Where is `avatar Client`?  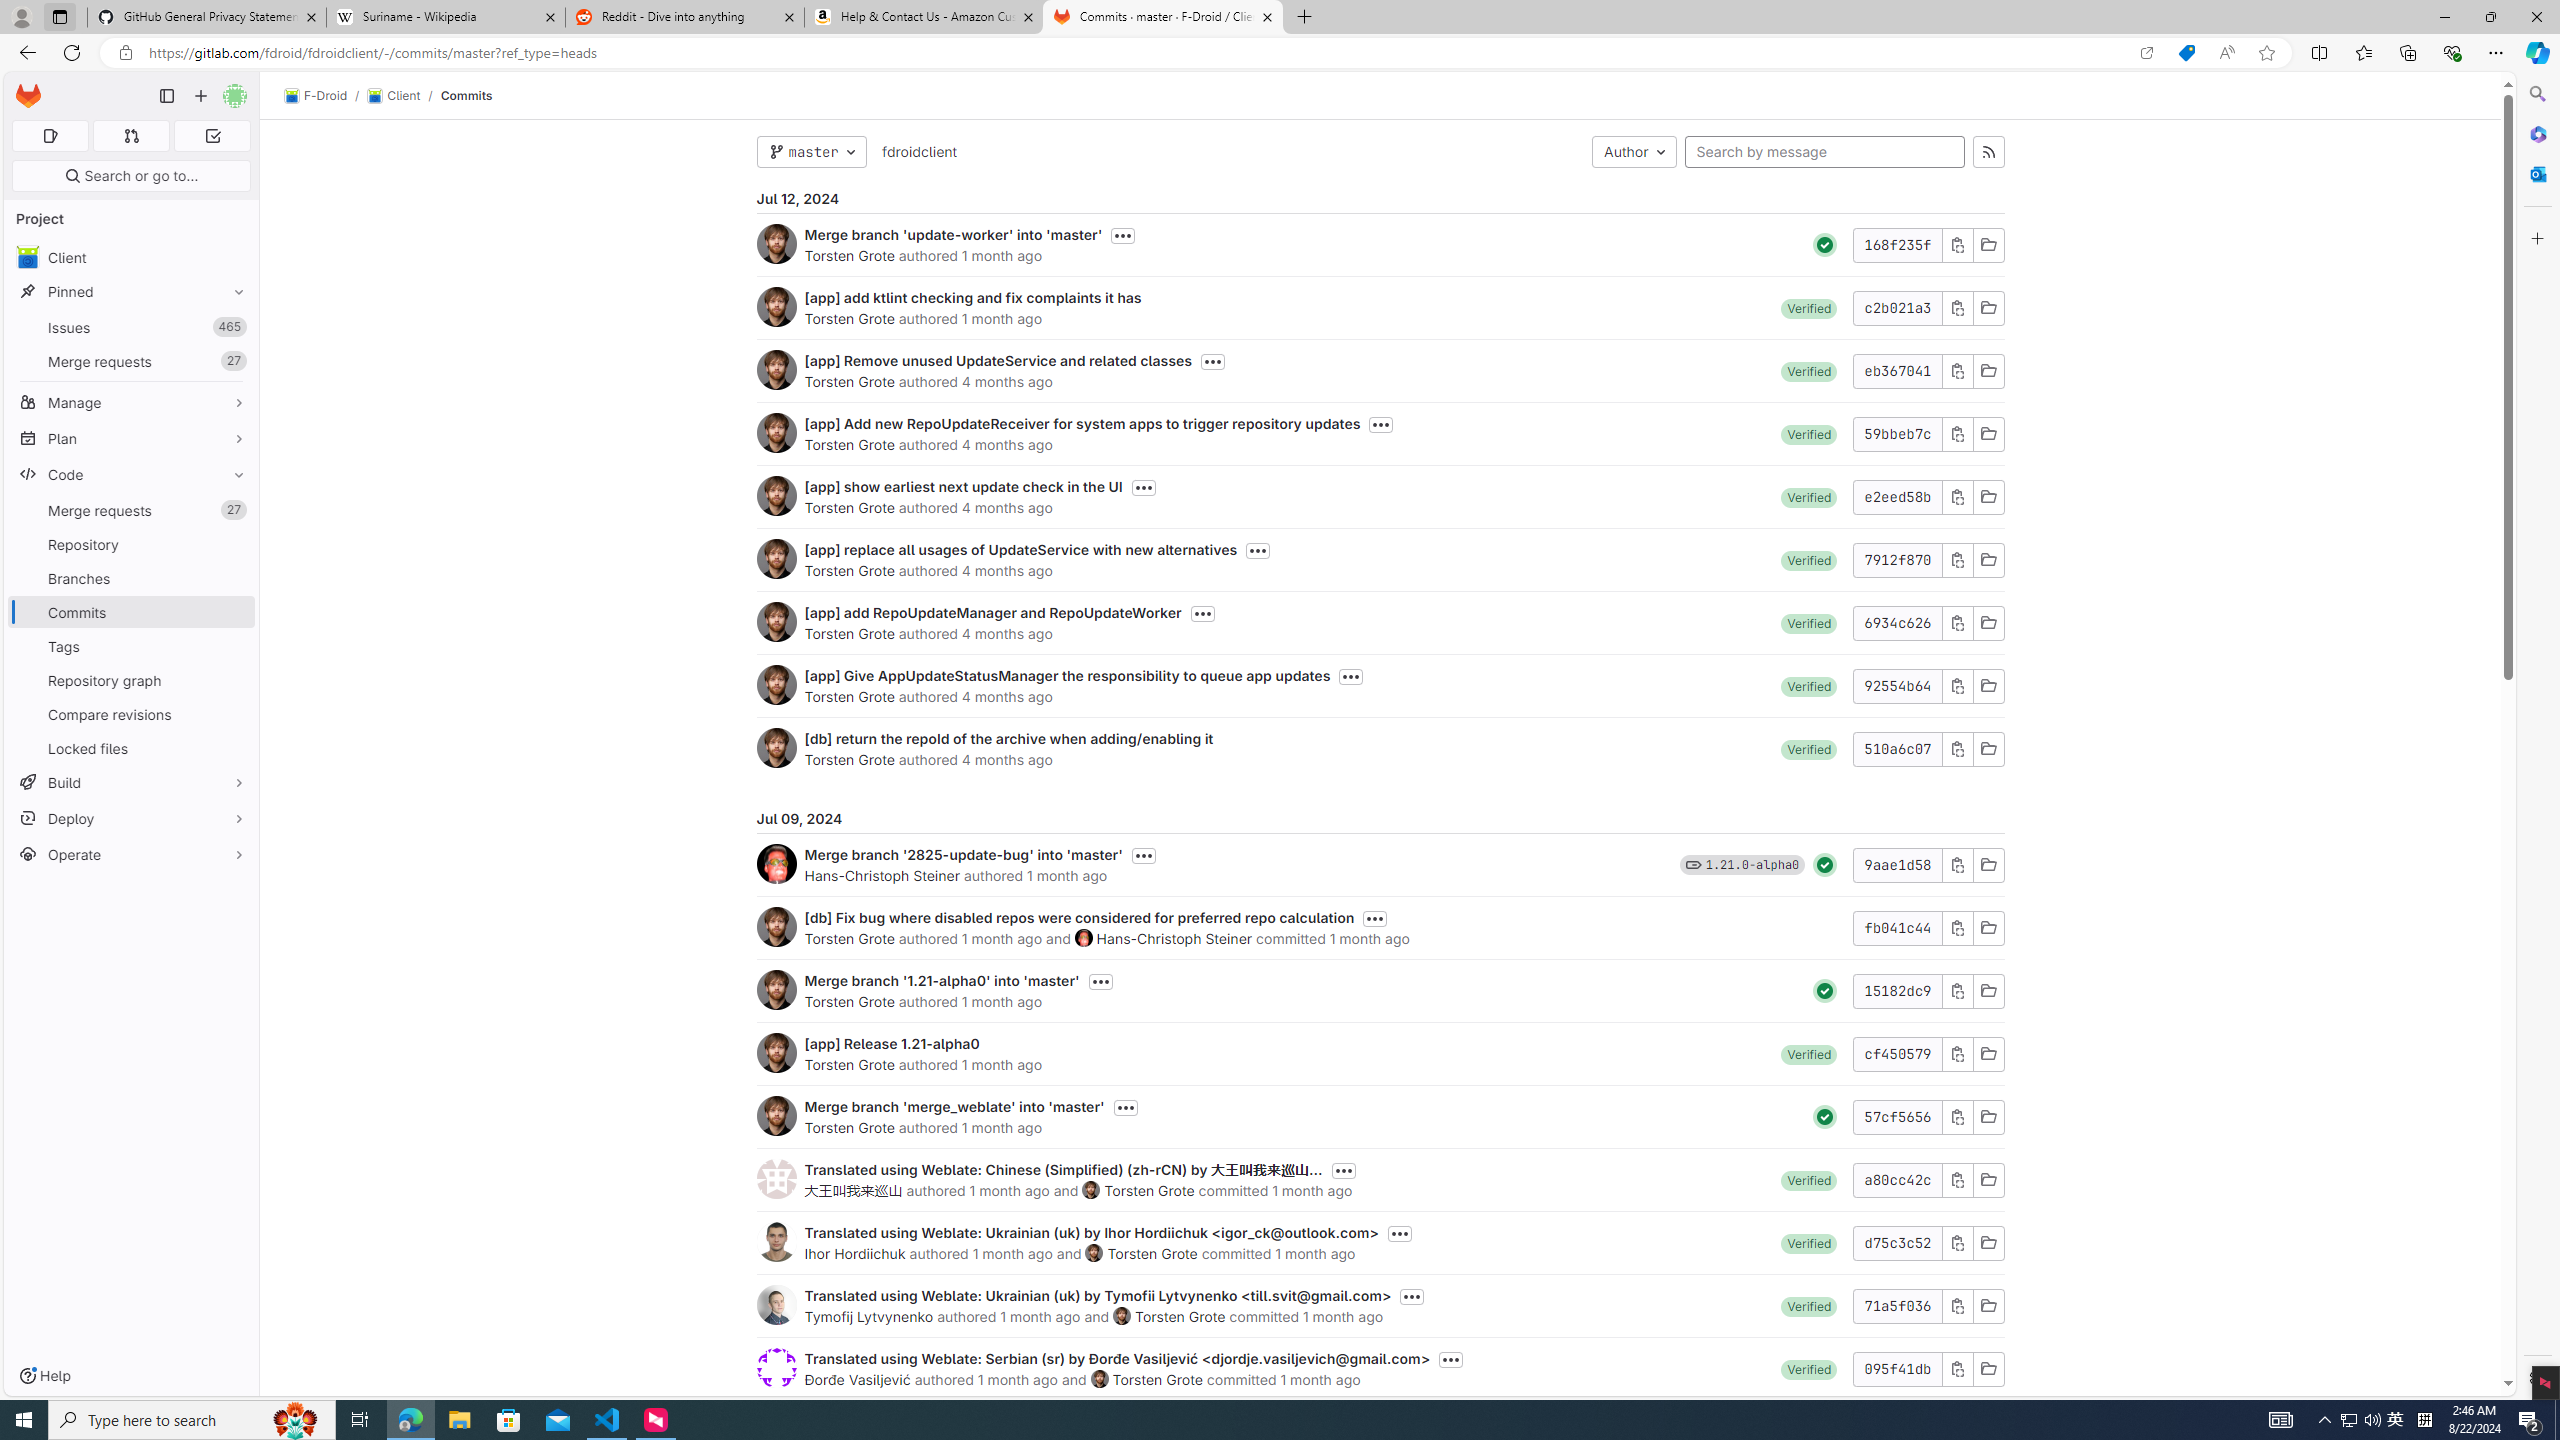
avatar Client is located at coordinates (132, 256).